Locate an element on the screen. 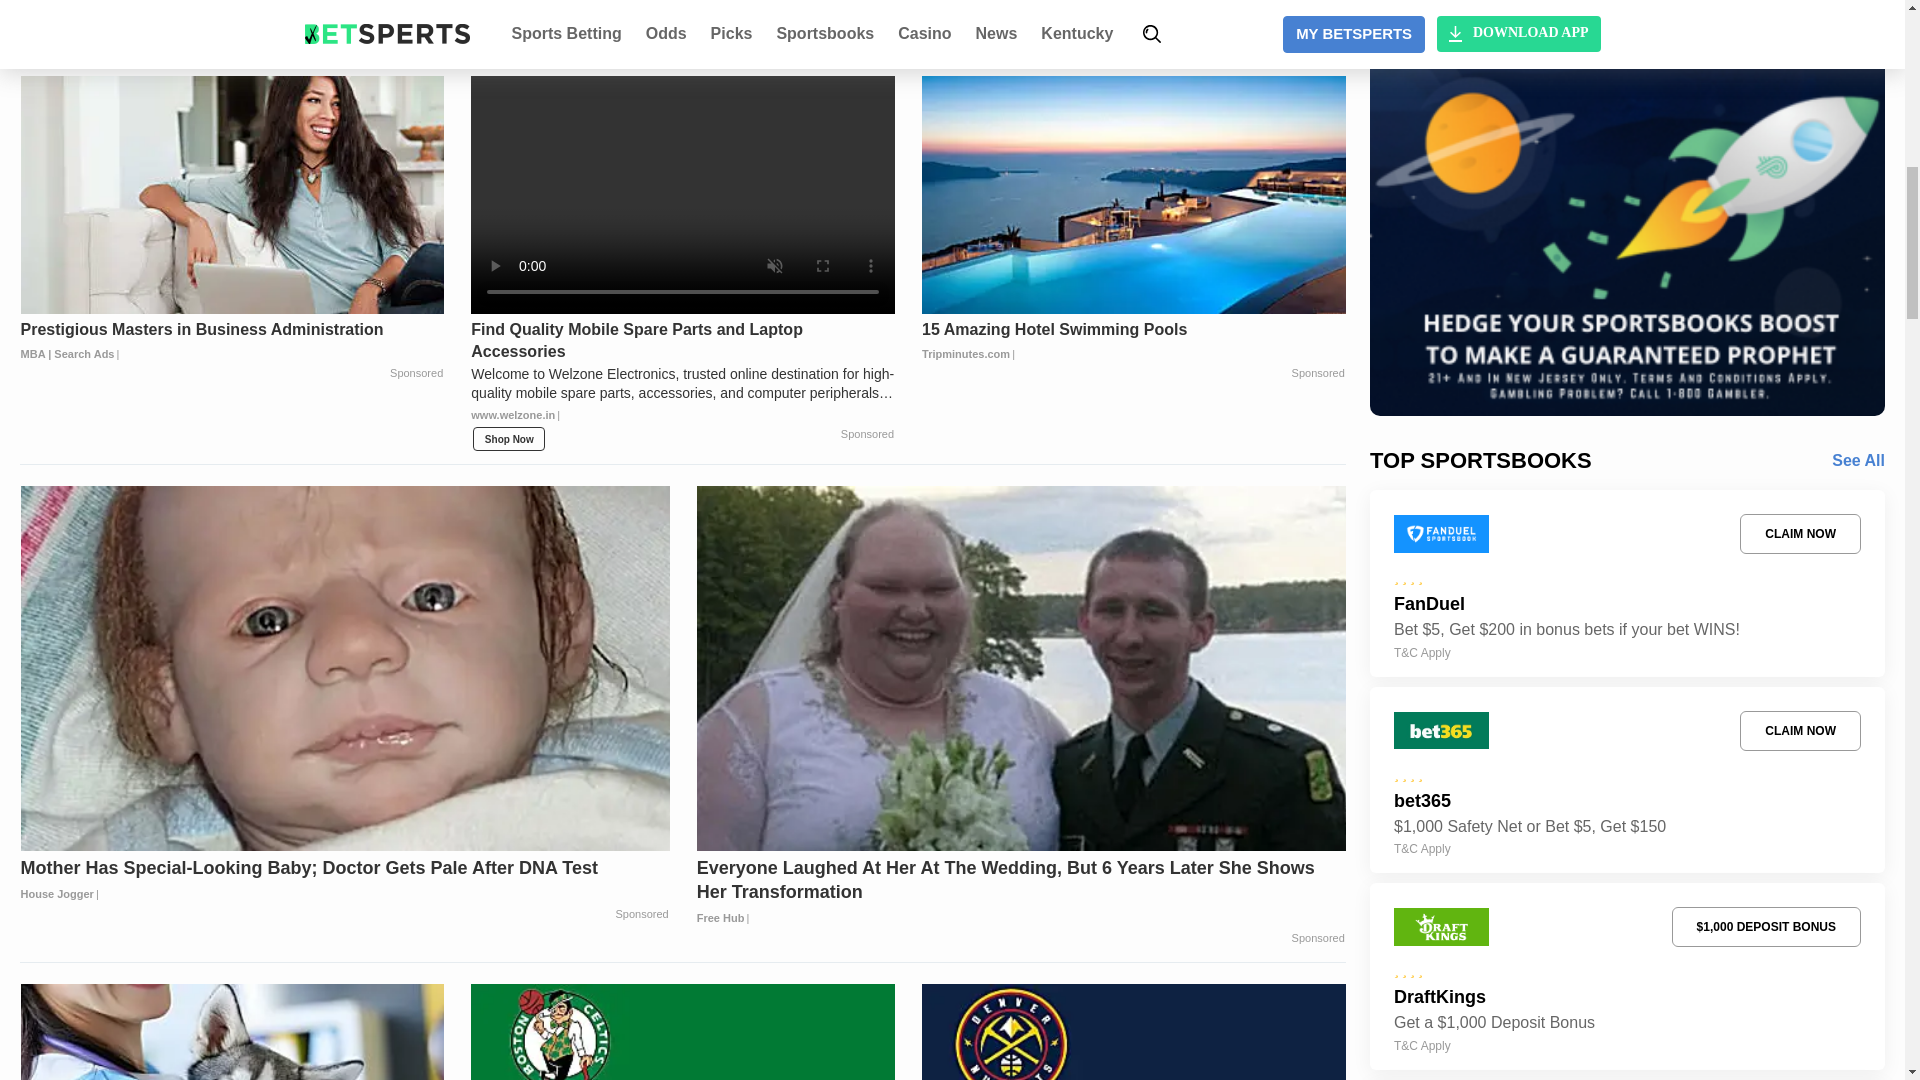 This screenshot has height=1080, width=1920. Prestigious Masters in Business Administration is located at coordinates (233, 342).